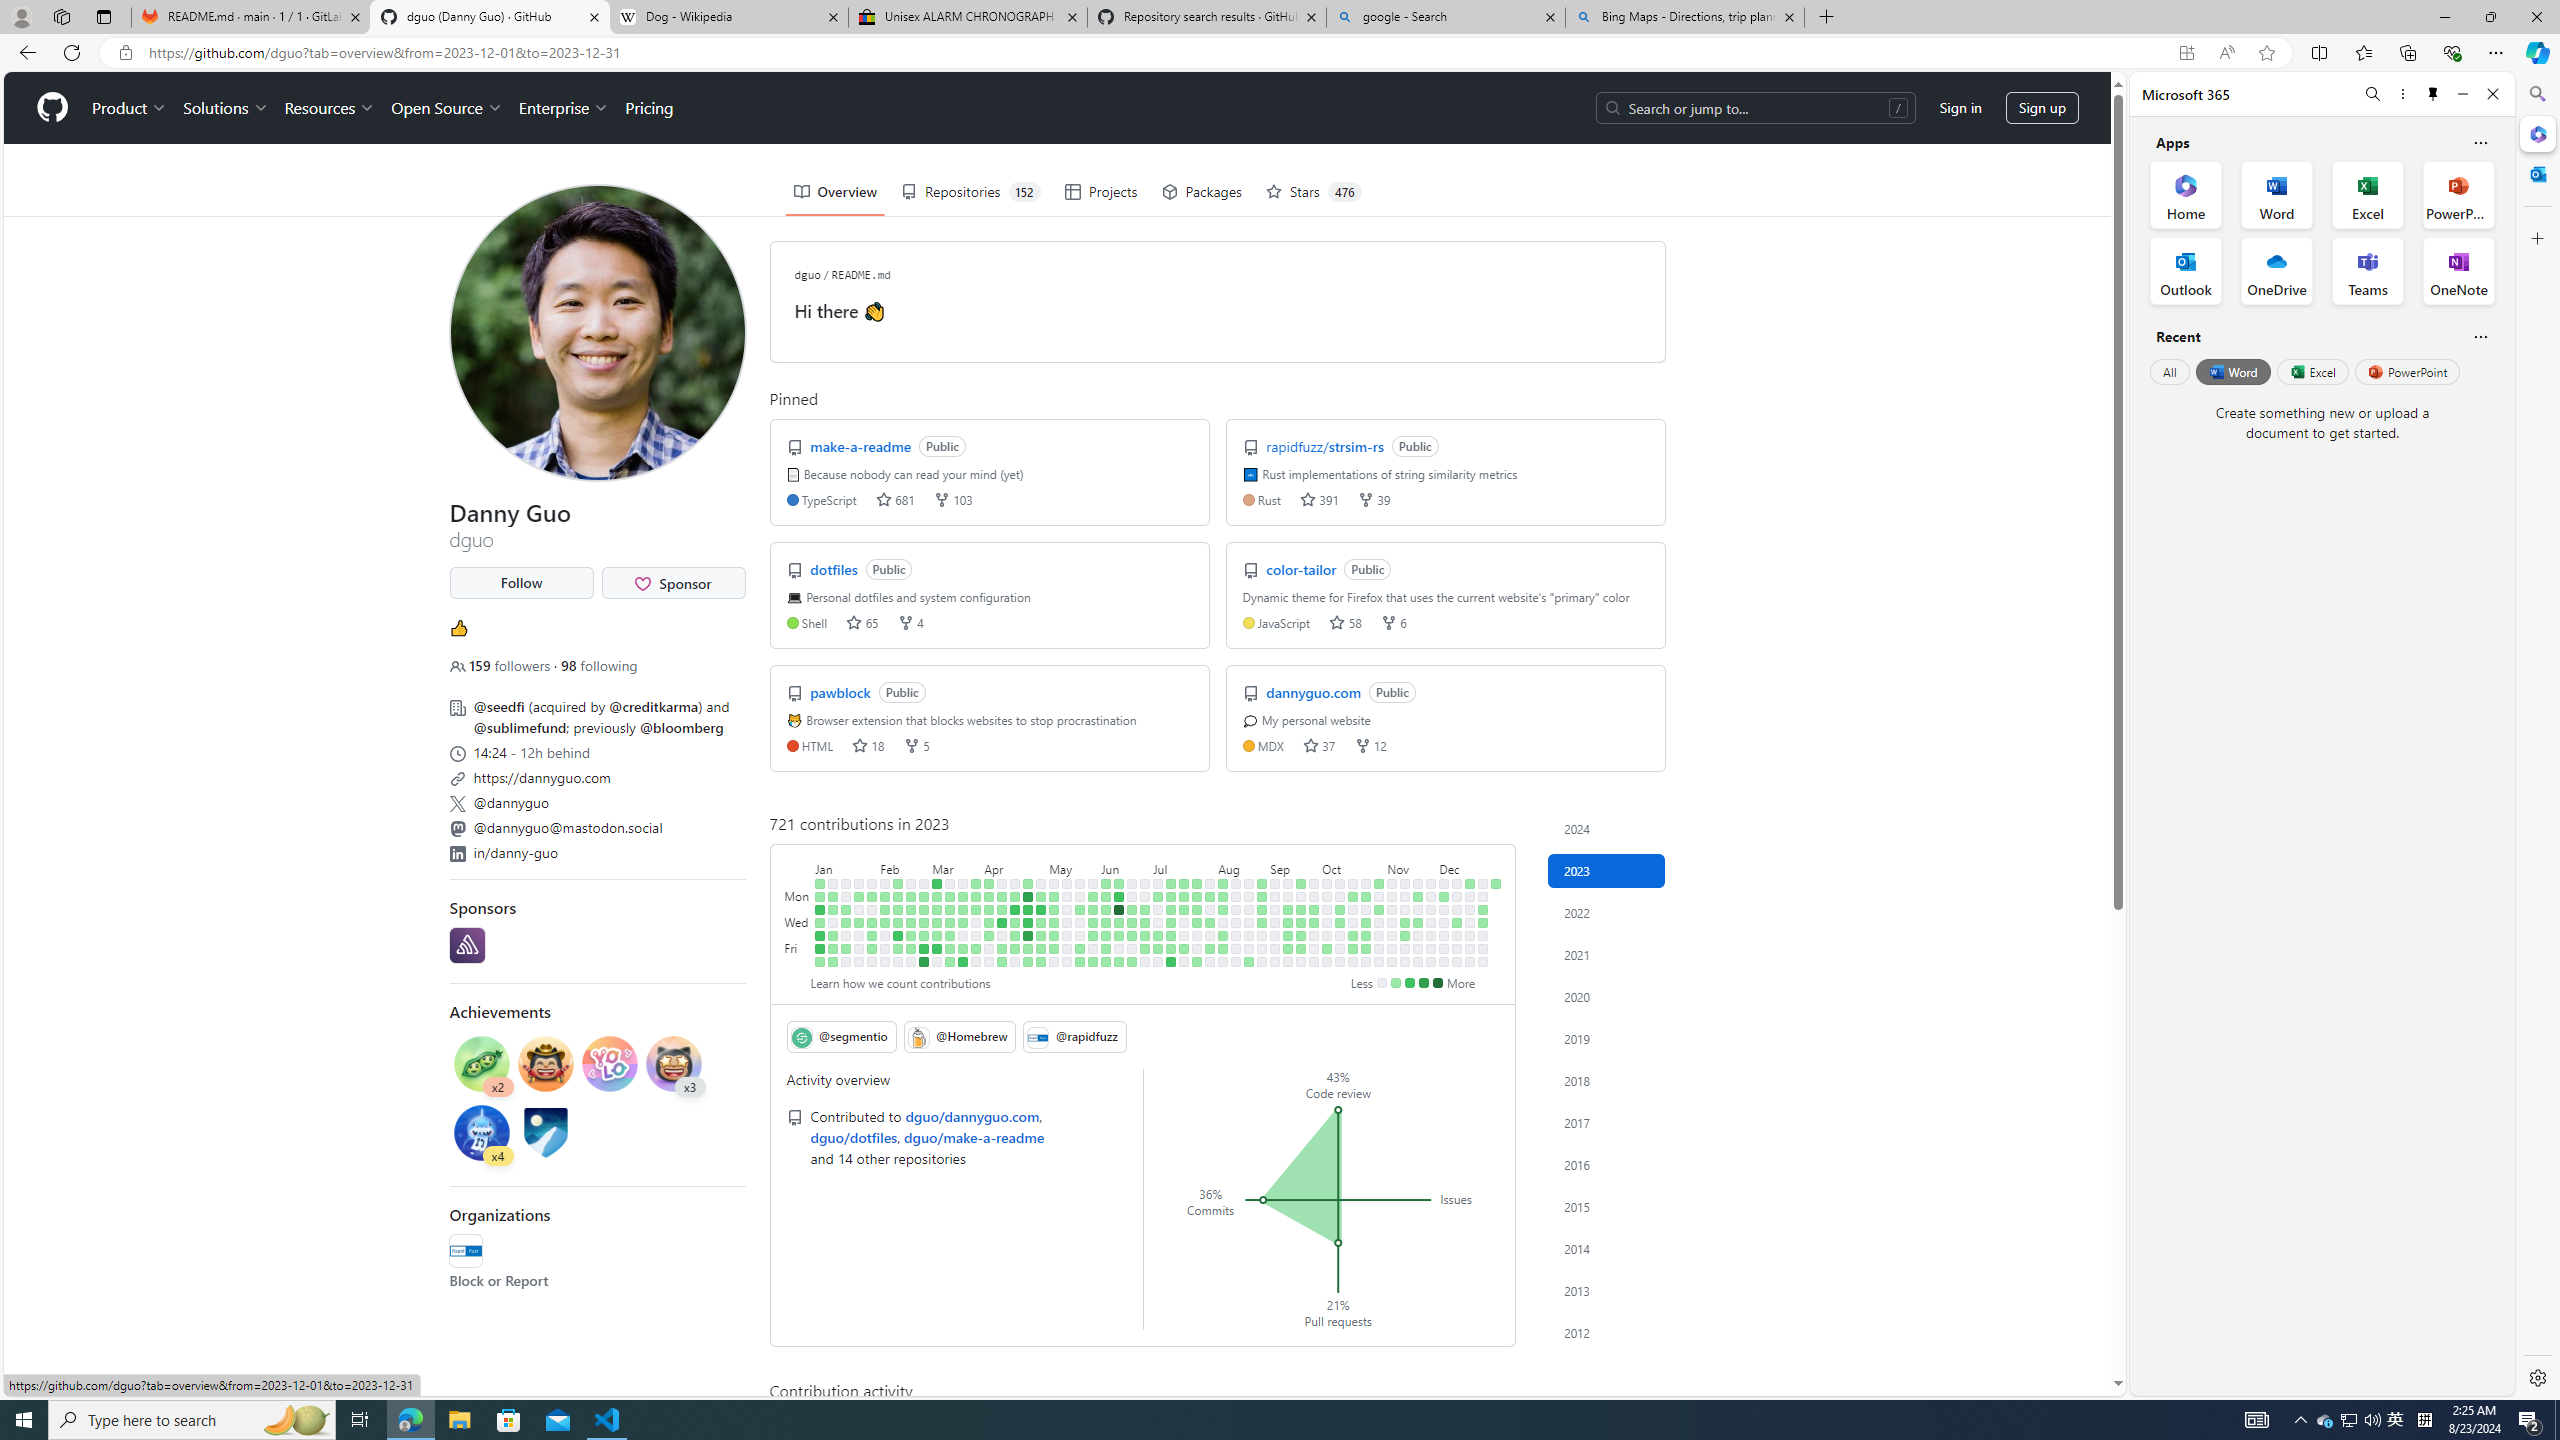  What do you see at coordinates (1379, 935) in the screenshot?
I see `No contributions on November 2nd.` at bounding box center [1379, 935].